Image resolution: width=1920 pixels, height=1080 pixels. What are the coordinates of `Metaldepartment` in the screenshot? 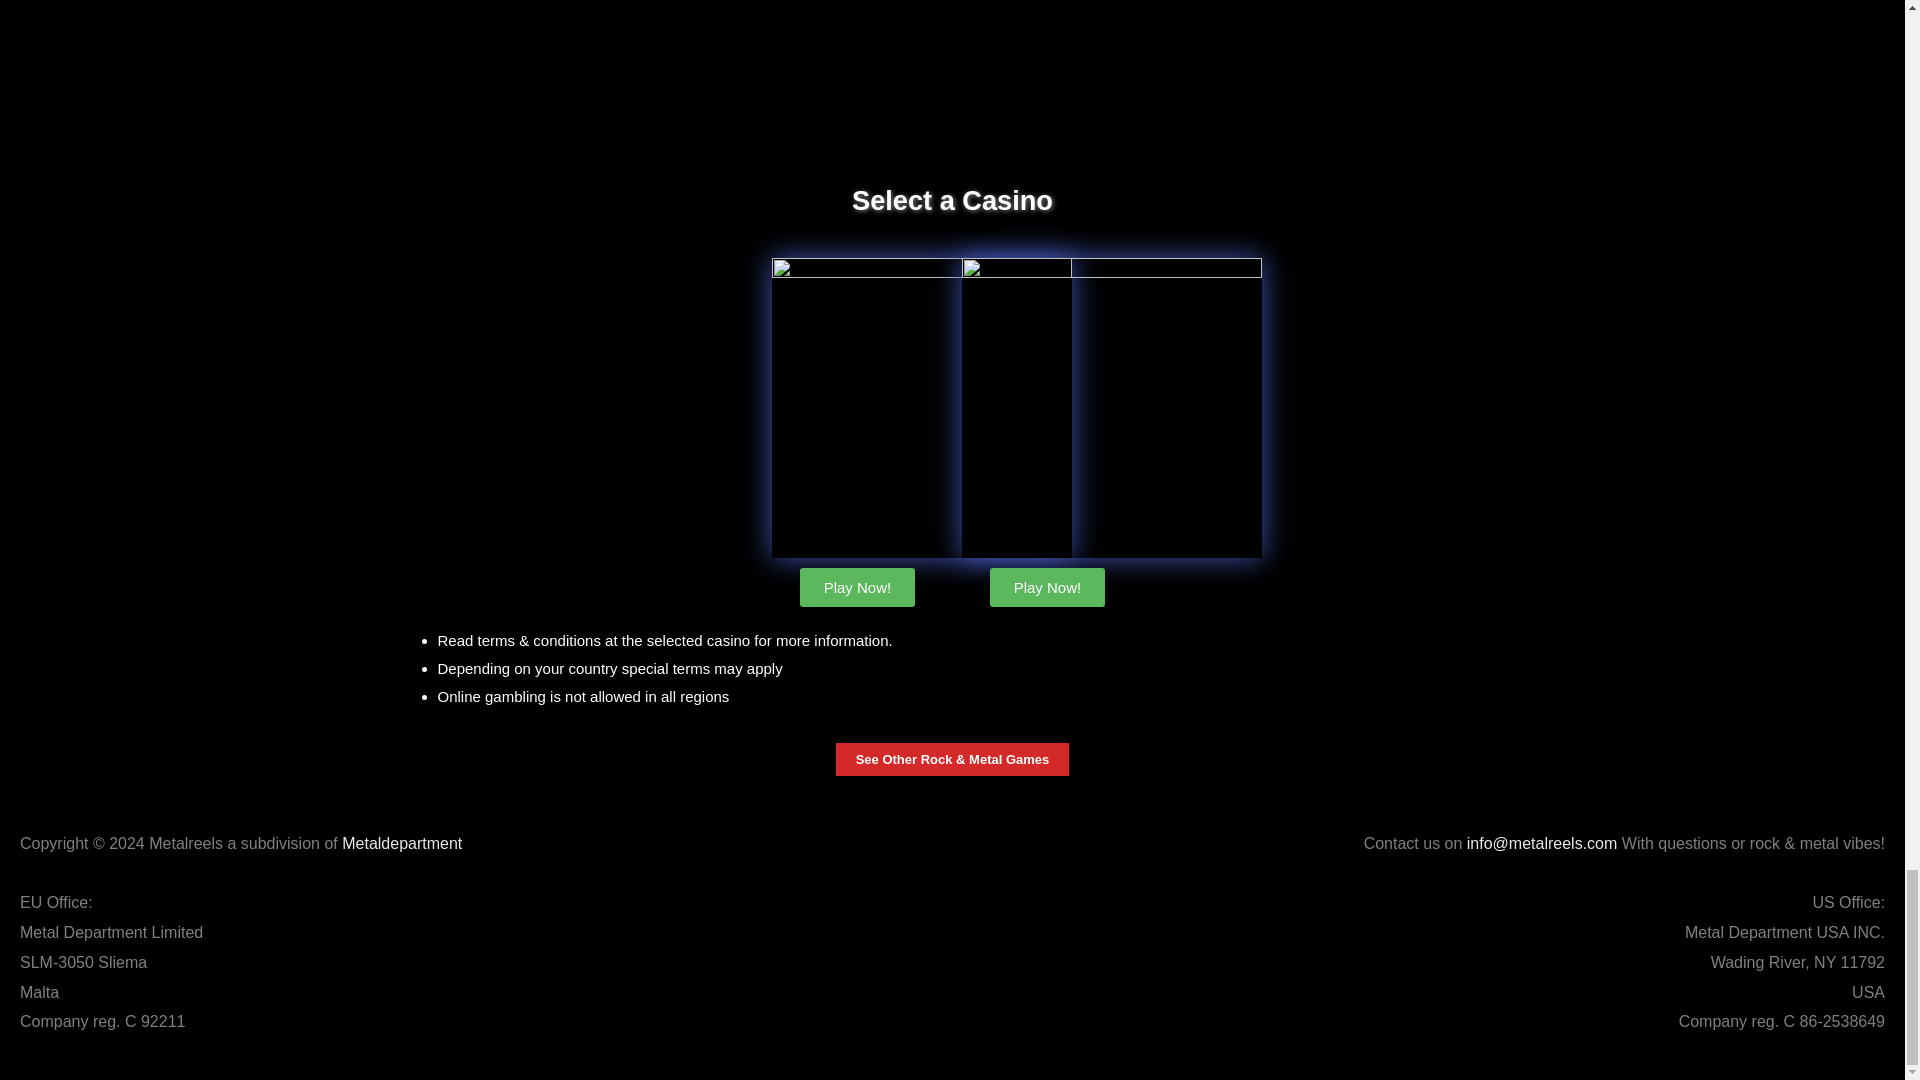 It's located at (402, 843).